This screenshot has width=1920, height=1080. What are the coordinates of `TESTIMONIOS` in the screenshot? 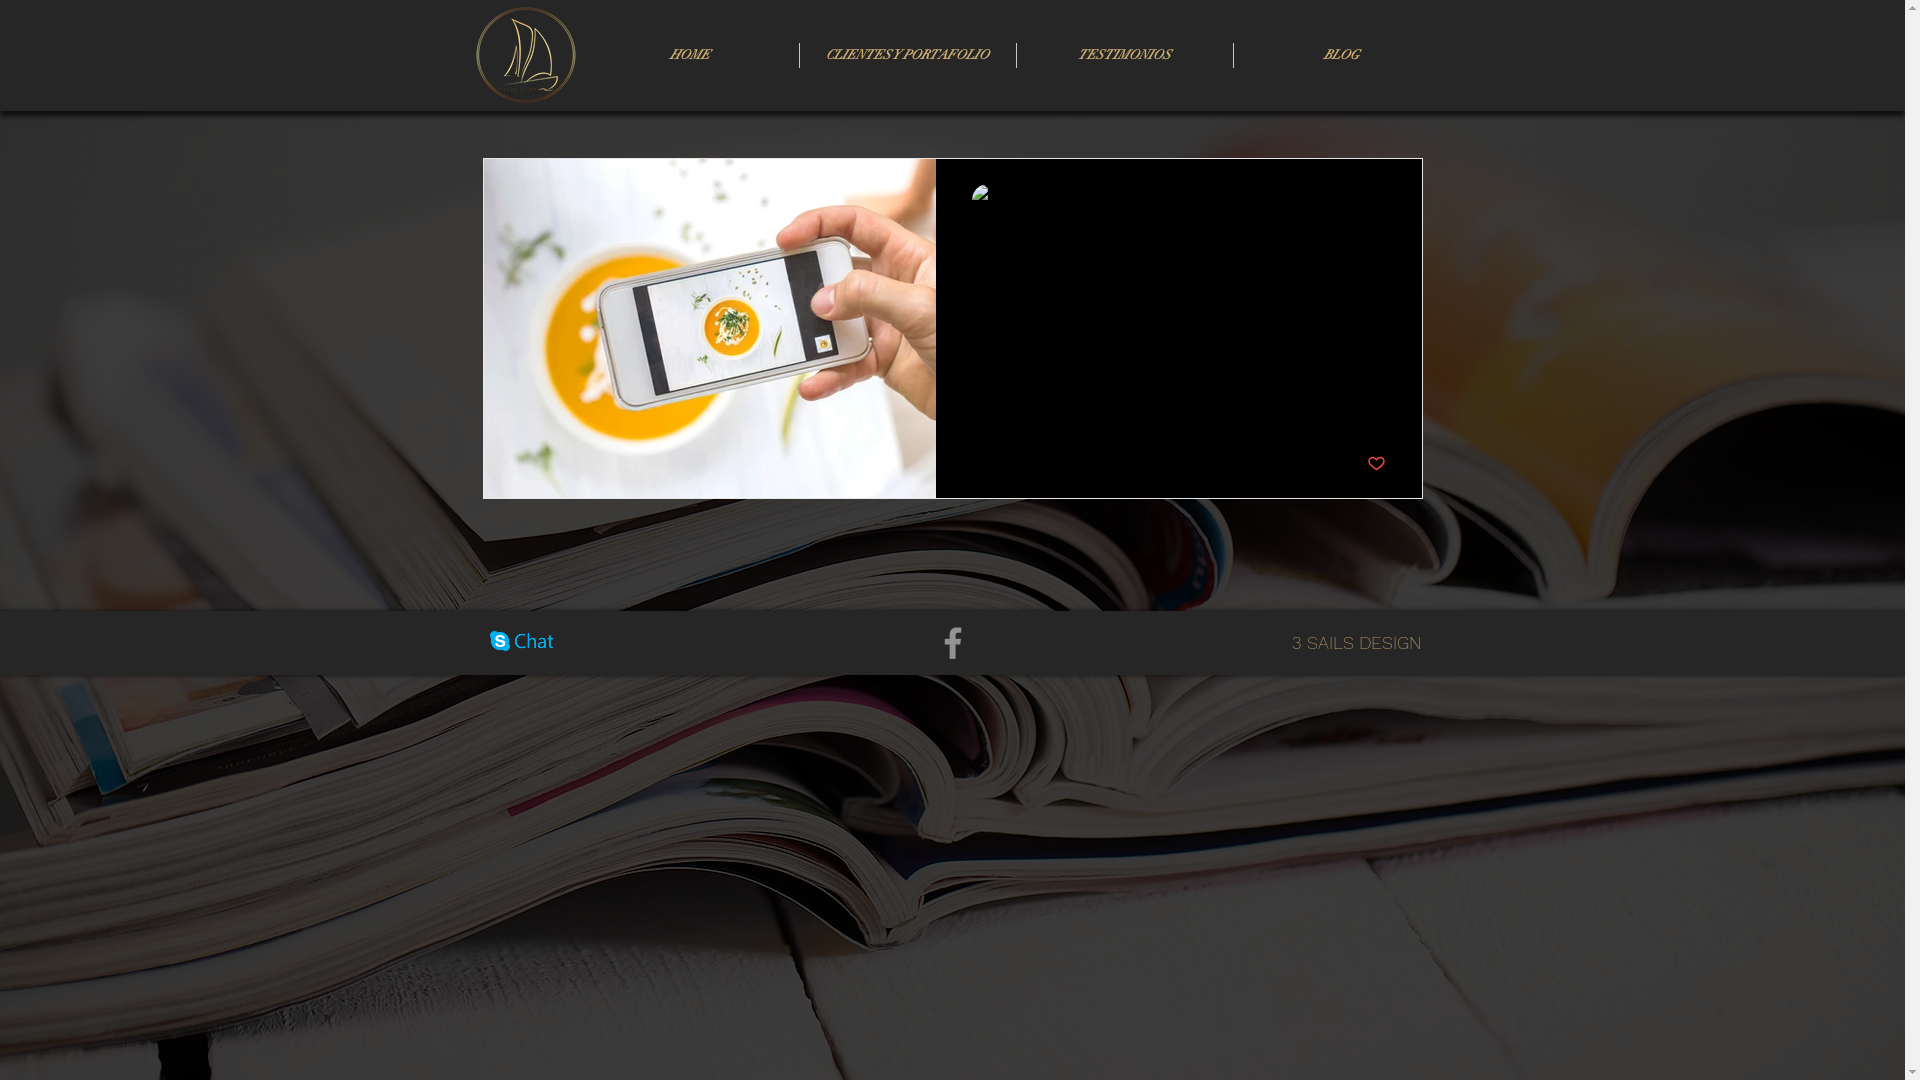 It's located at (1124, 56).